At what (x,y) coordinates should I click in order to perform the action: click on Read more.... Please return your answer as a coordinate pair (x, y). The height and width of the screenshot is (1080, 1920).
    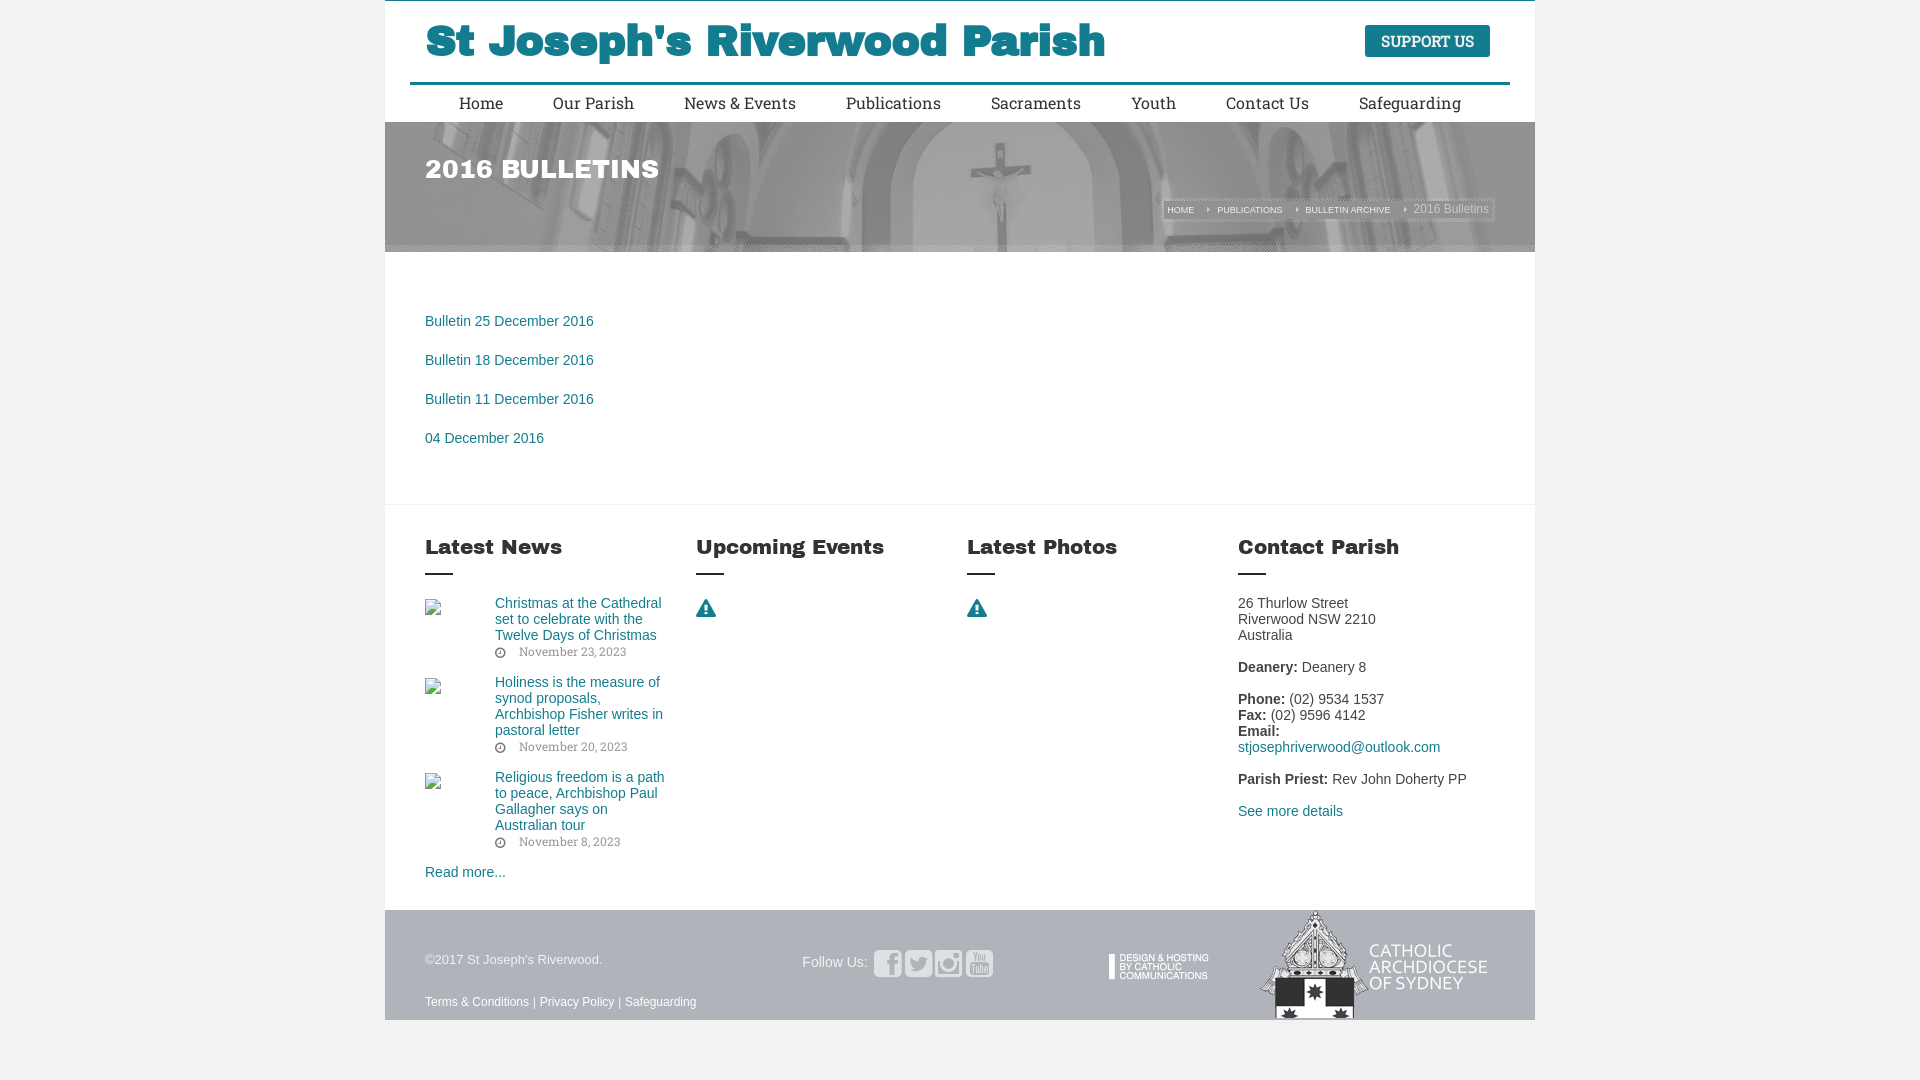
    Looking at the image, I should click on (466, 872).